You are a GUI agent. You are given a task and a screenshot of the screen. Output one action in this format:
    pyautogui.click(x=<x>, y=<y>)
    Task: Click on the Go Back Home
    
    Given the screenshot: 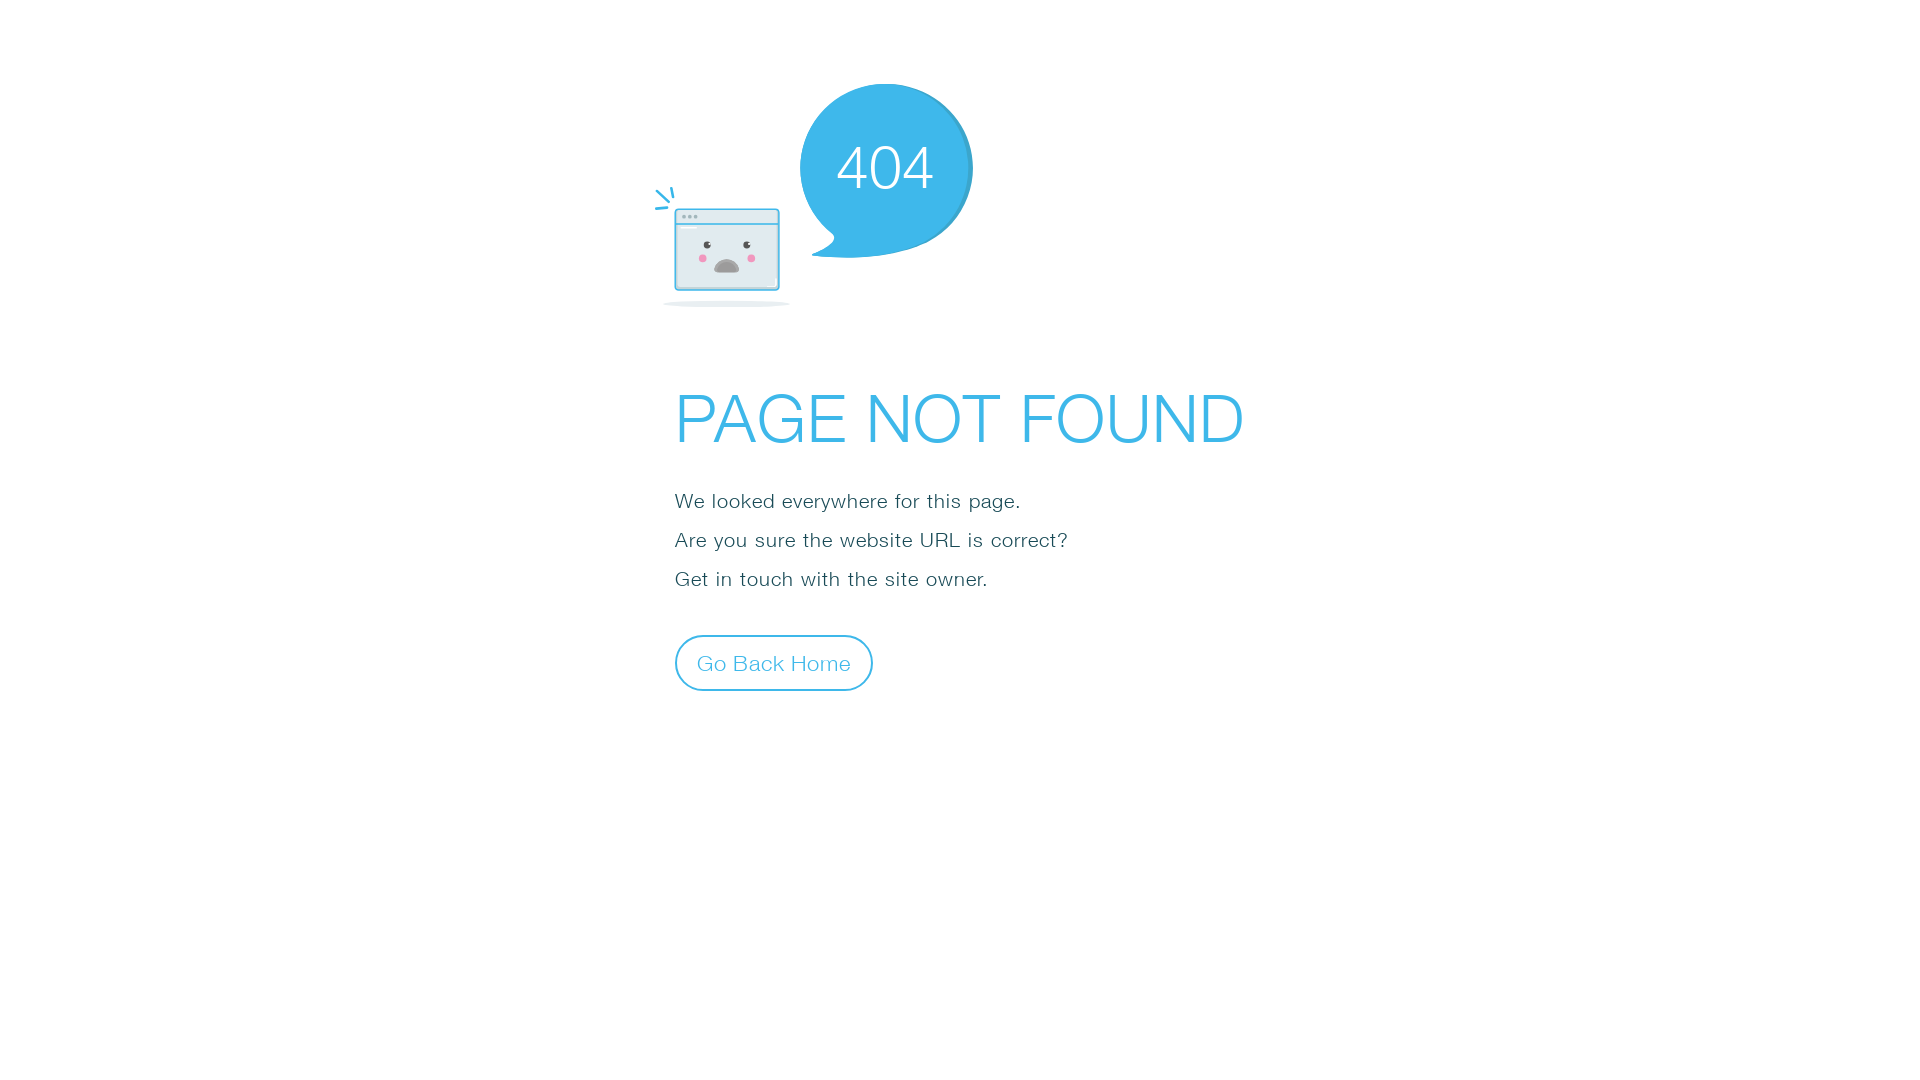 What is the action you would take?
    pyautogui.click(x=774, y=662)
    